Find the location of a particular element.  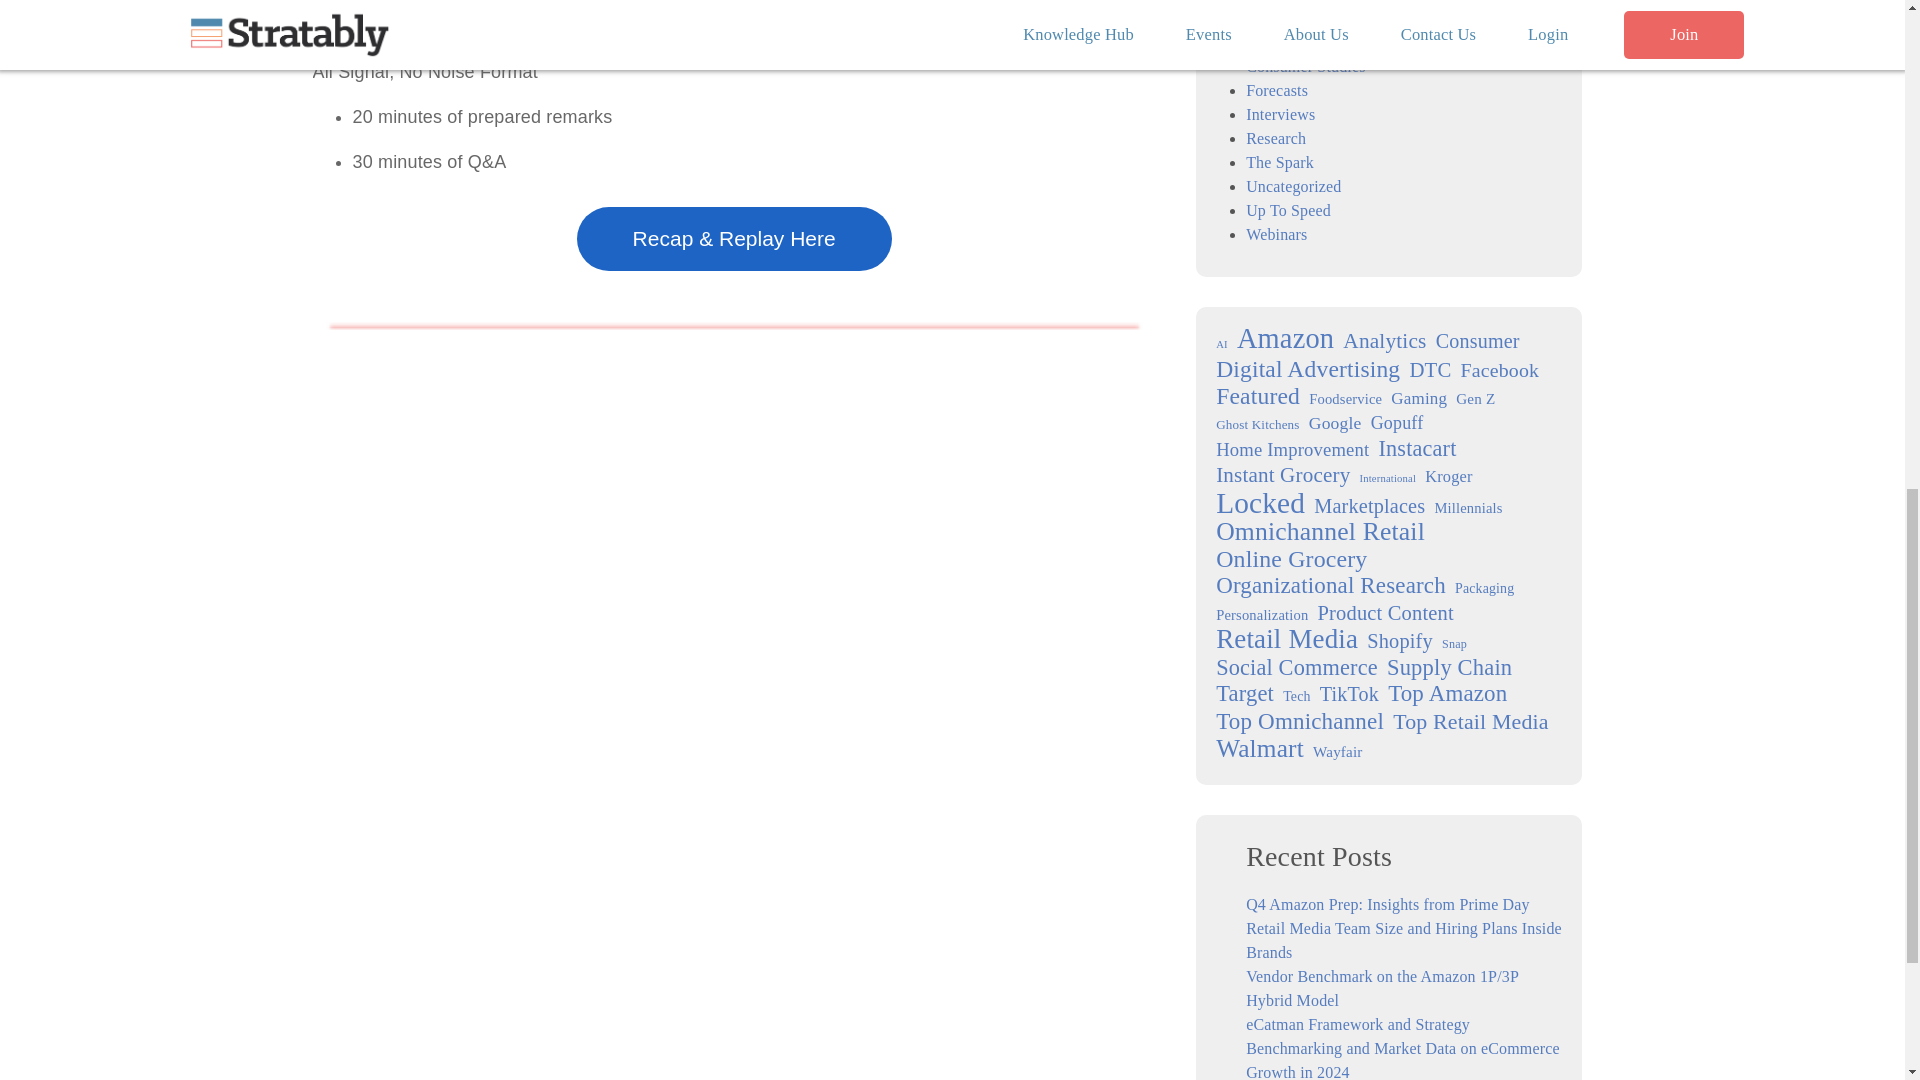

Research is located at coordinates (1276, 138).